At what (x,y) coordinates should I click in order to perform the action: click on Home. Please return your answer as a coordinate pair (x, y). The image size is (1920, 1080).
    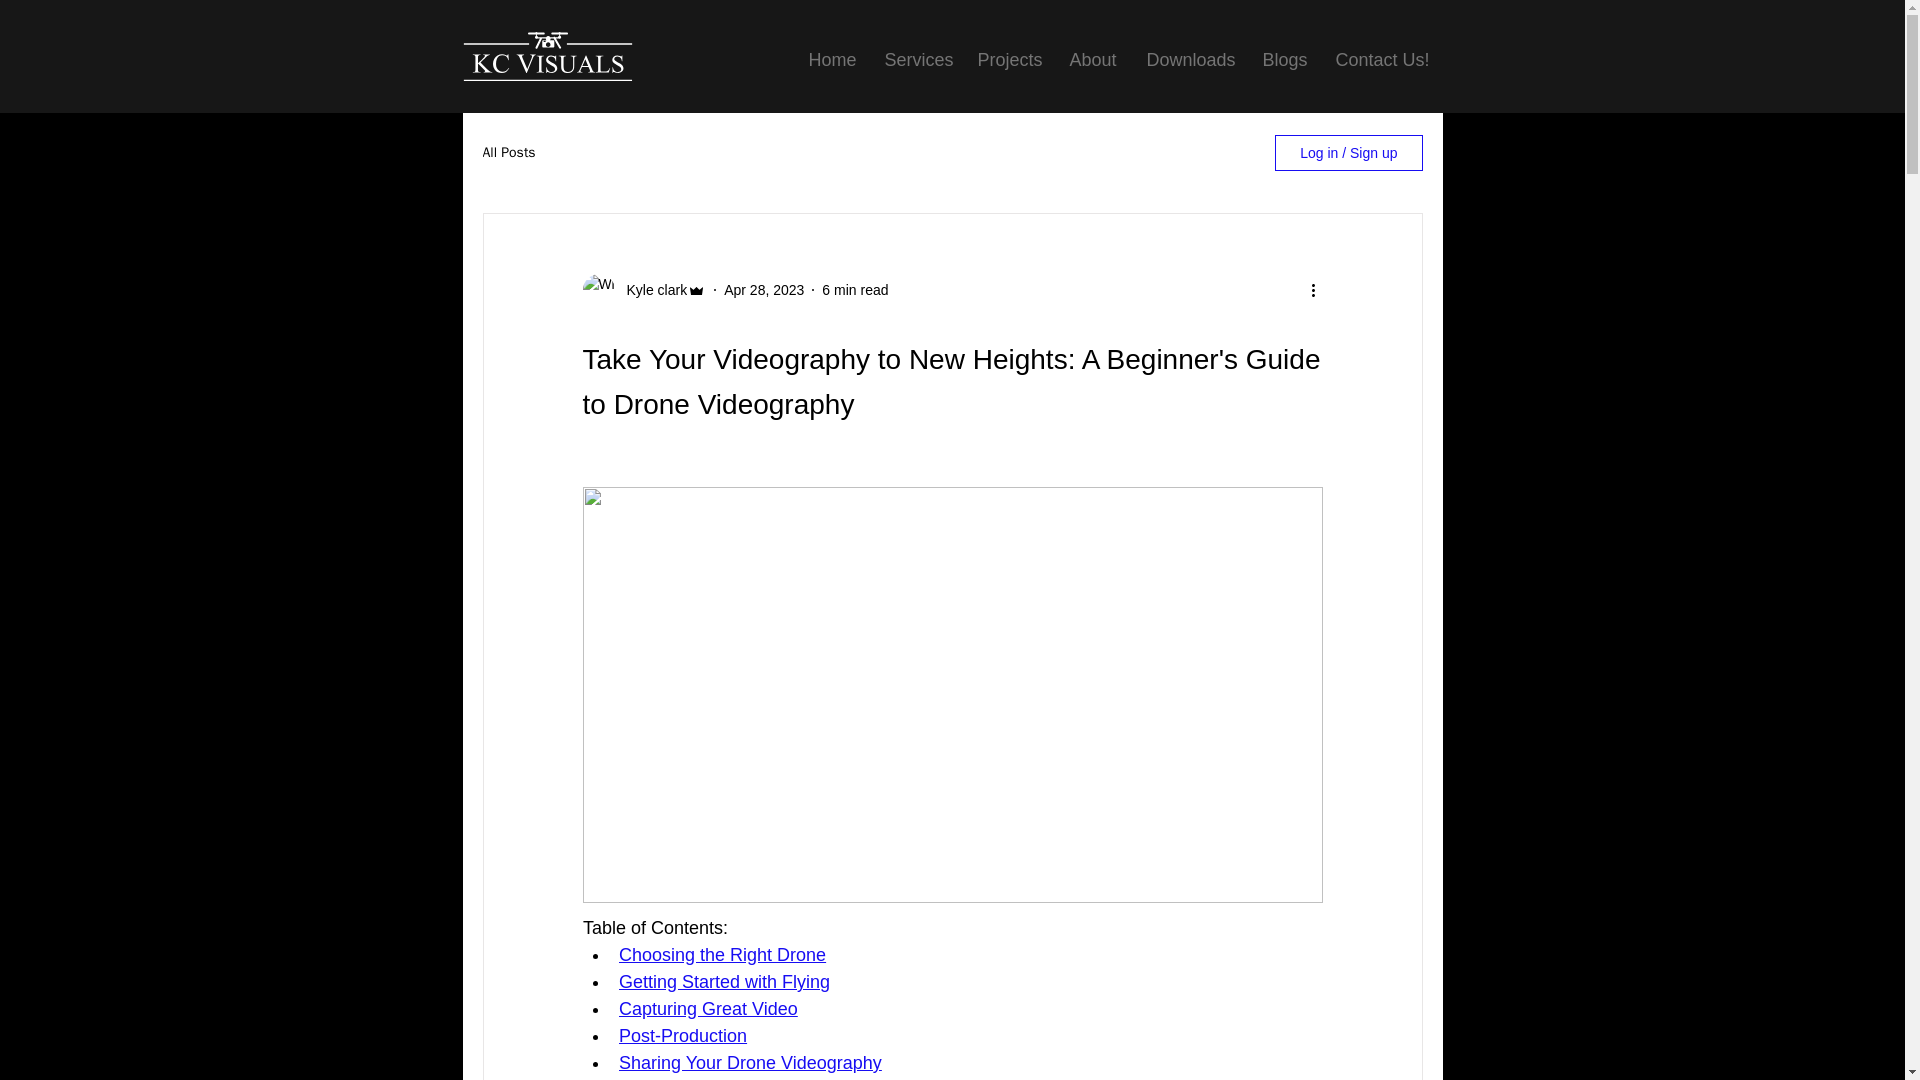
    Looking at the image, I should click on (832, 60).